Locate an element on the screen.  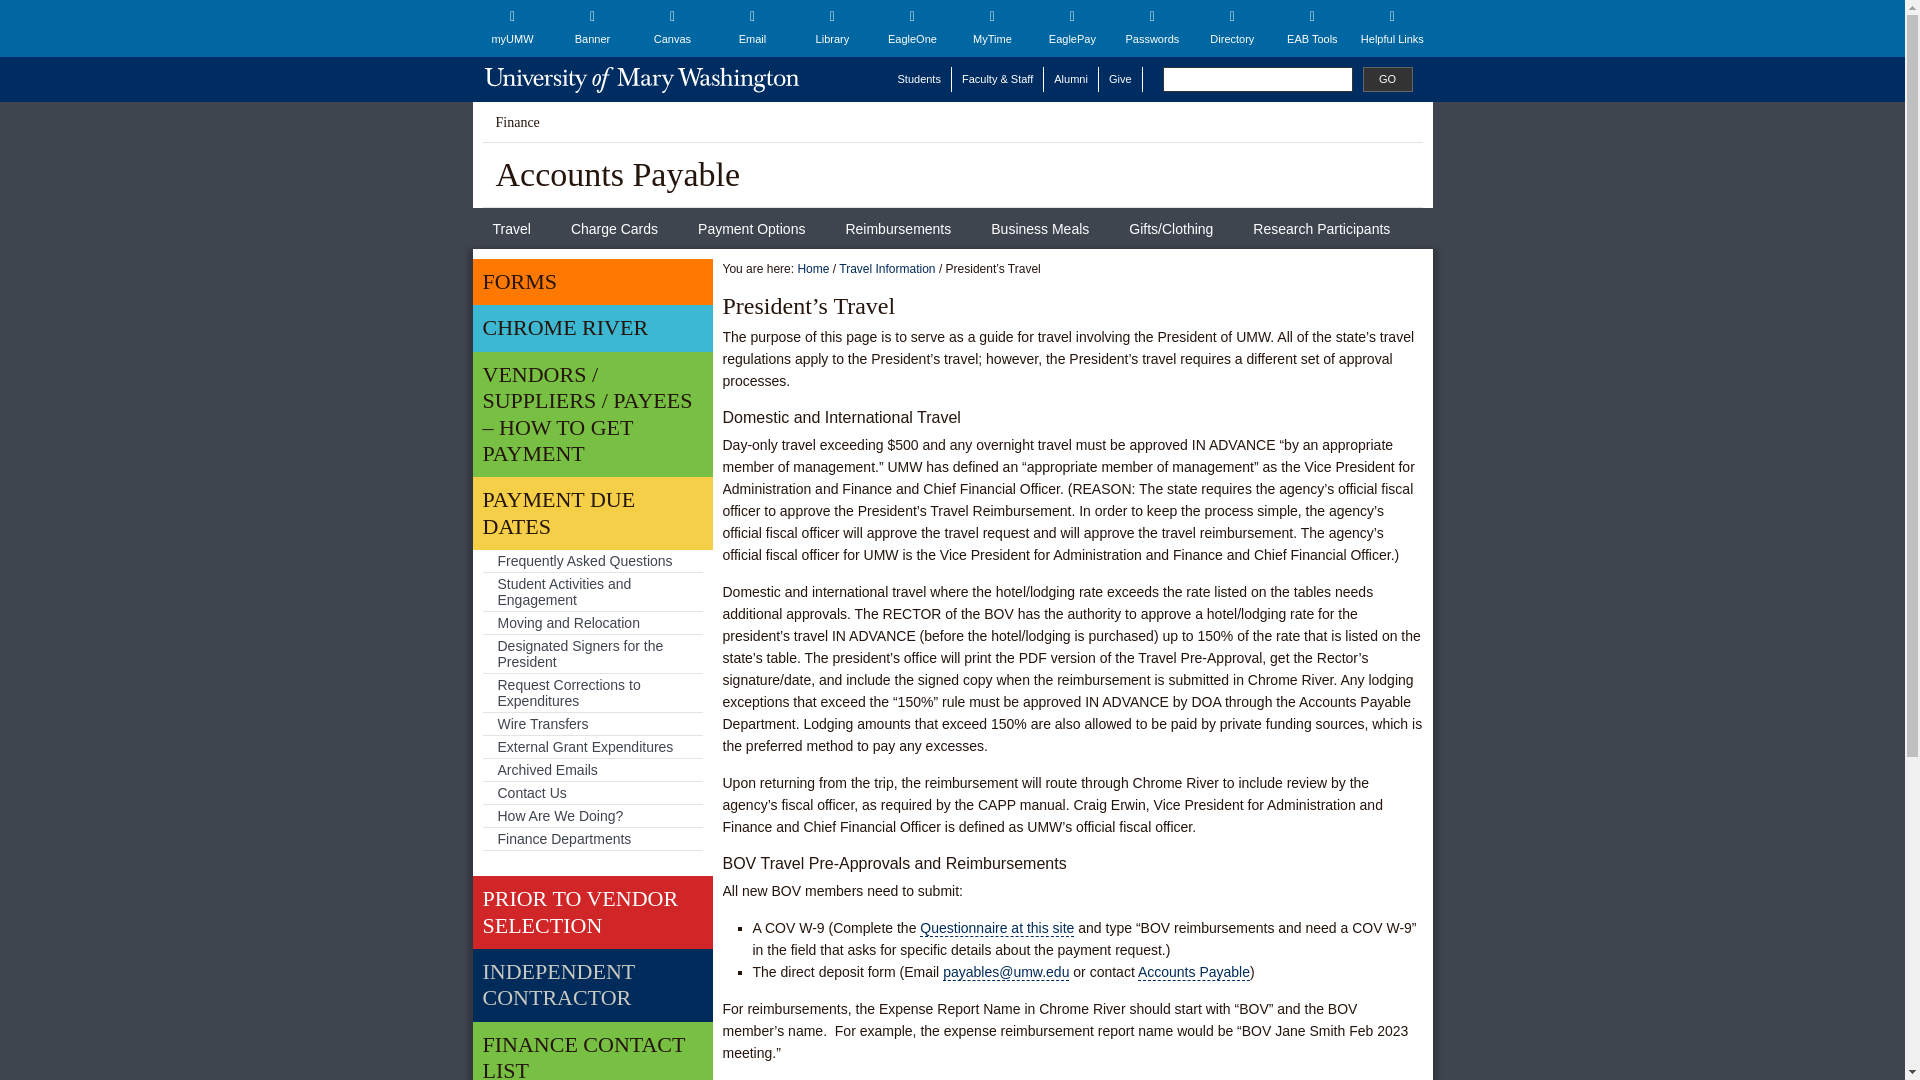
MyTime is located at coordinates (992, 28).